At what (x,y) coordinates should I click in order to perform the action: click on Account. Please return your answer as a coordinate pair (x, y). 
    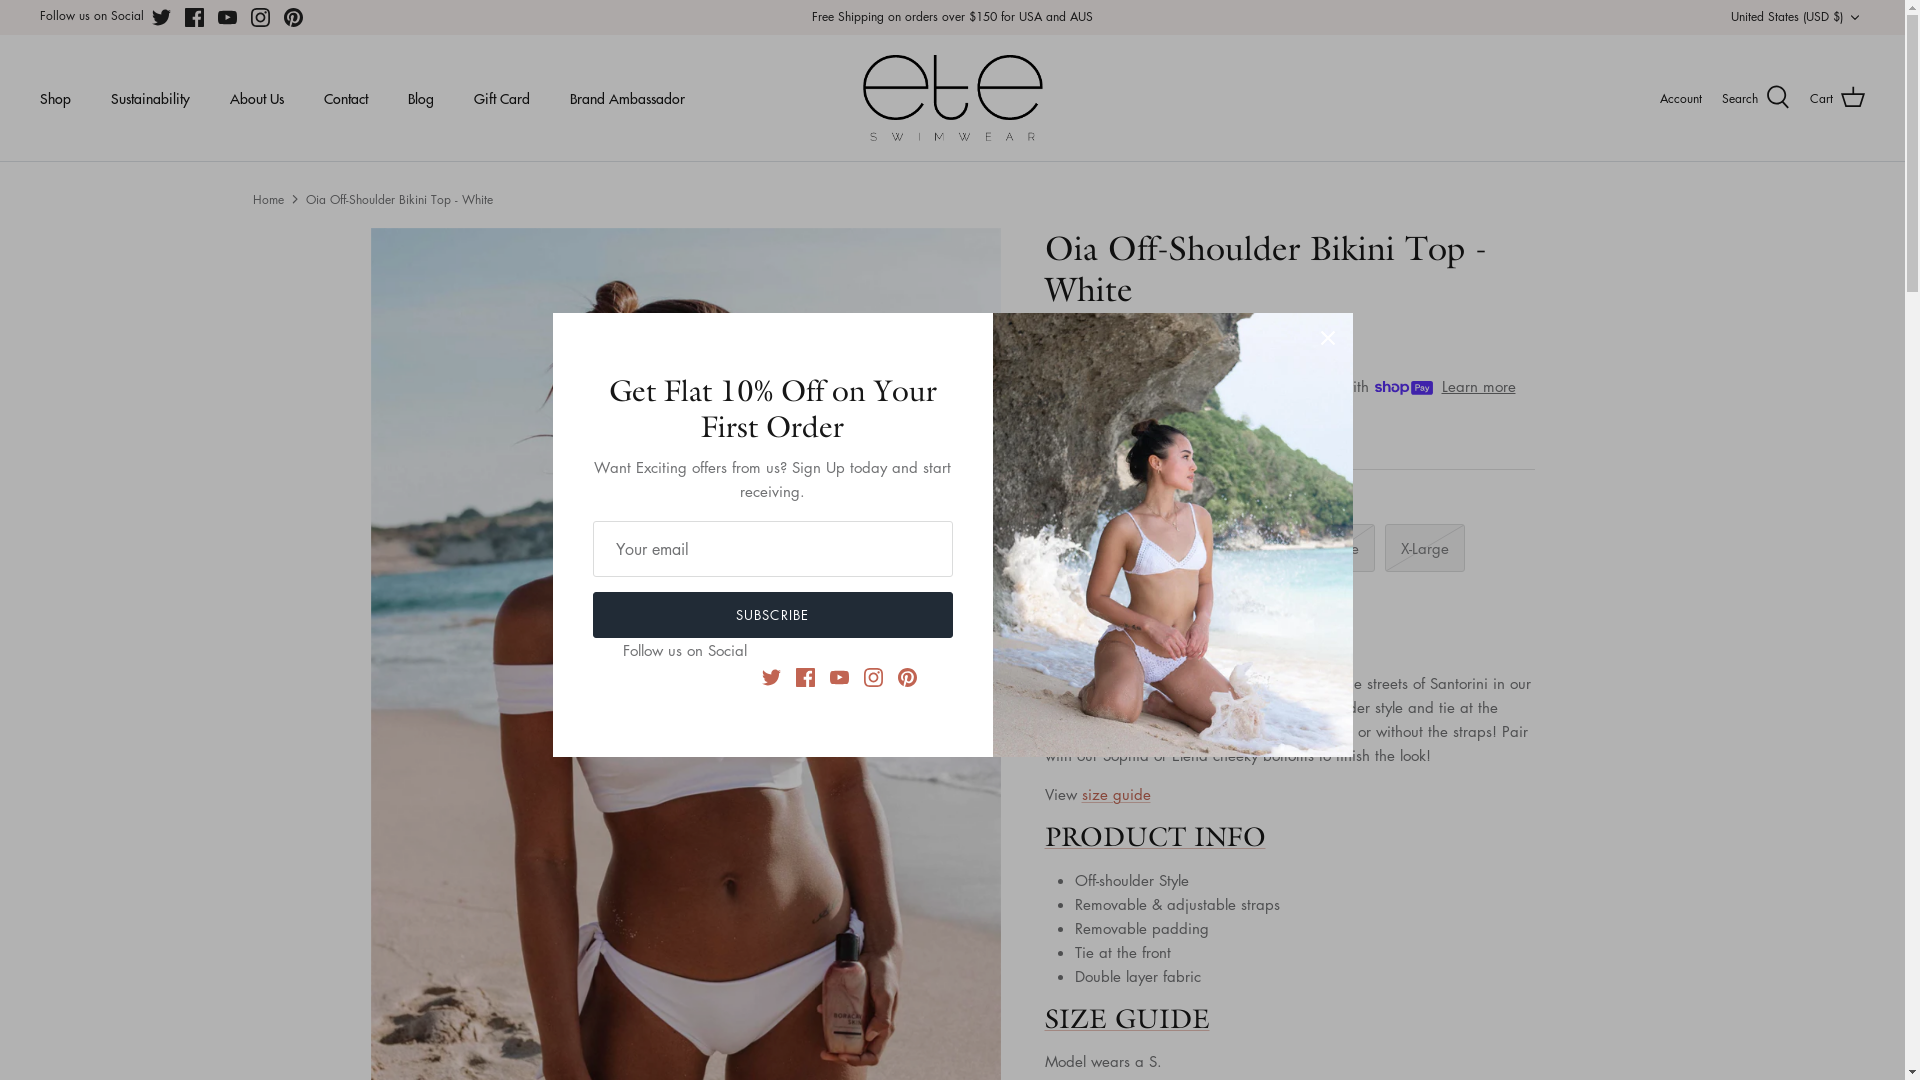
    Looking at the image, I should click on (1681, 98).